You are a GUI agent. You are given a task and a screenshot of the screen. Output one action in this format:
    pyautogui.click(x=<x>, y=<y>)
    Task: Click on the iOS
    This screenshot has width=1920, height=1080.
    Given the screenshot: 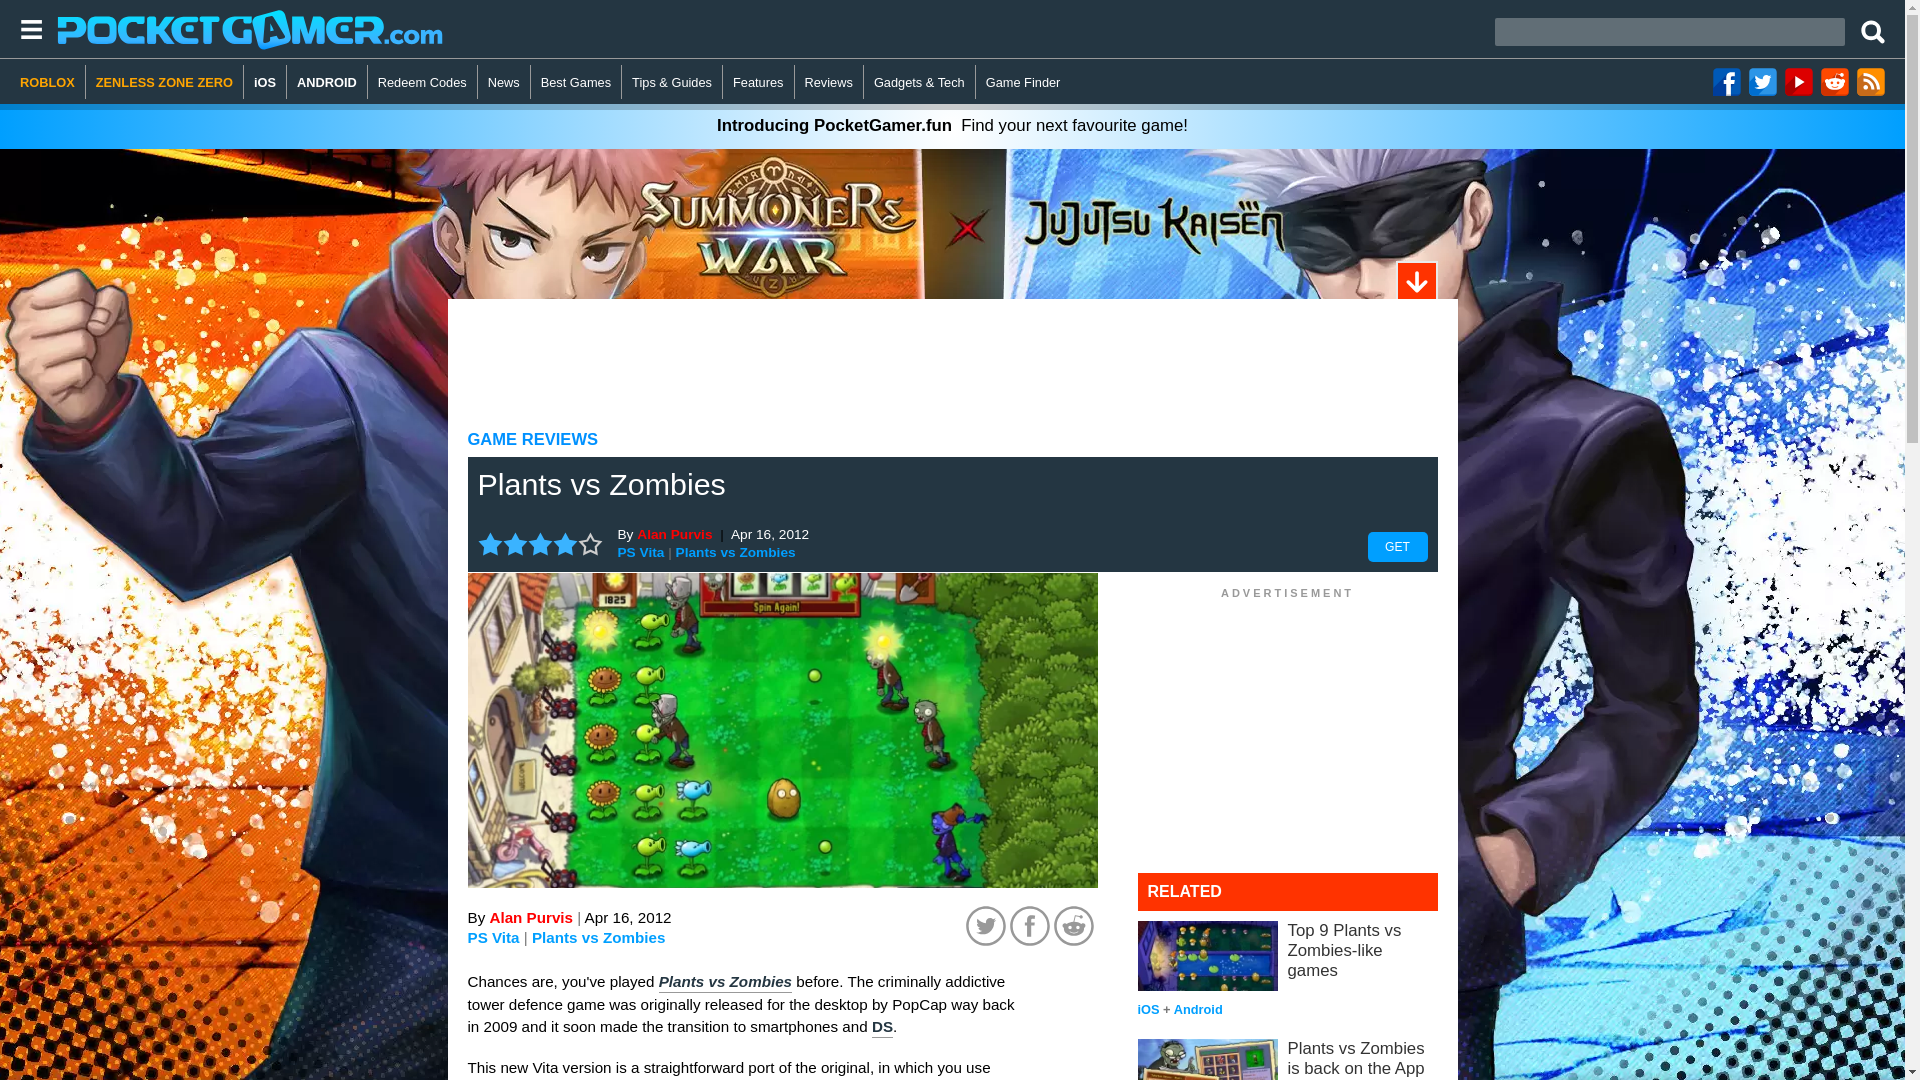 What is the action you would take?
    pyautogui.click(x=264, y=82)
    